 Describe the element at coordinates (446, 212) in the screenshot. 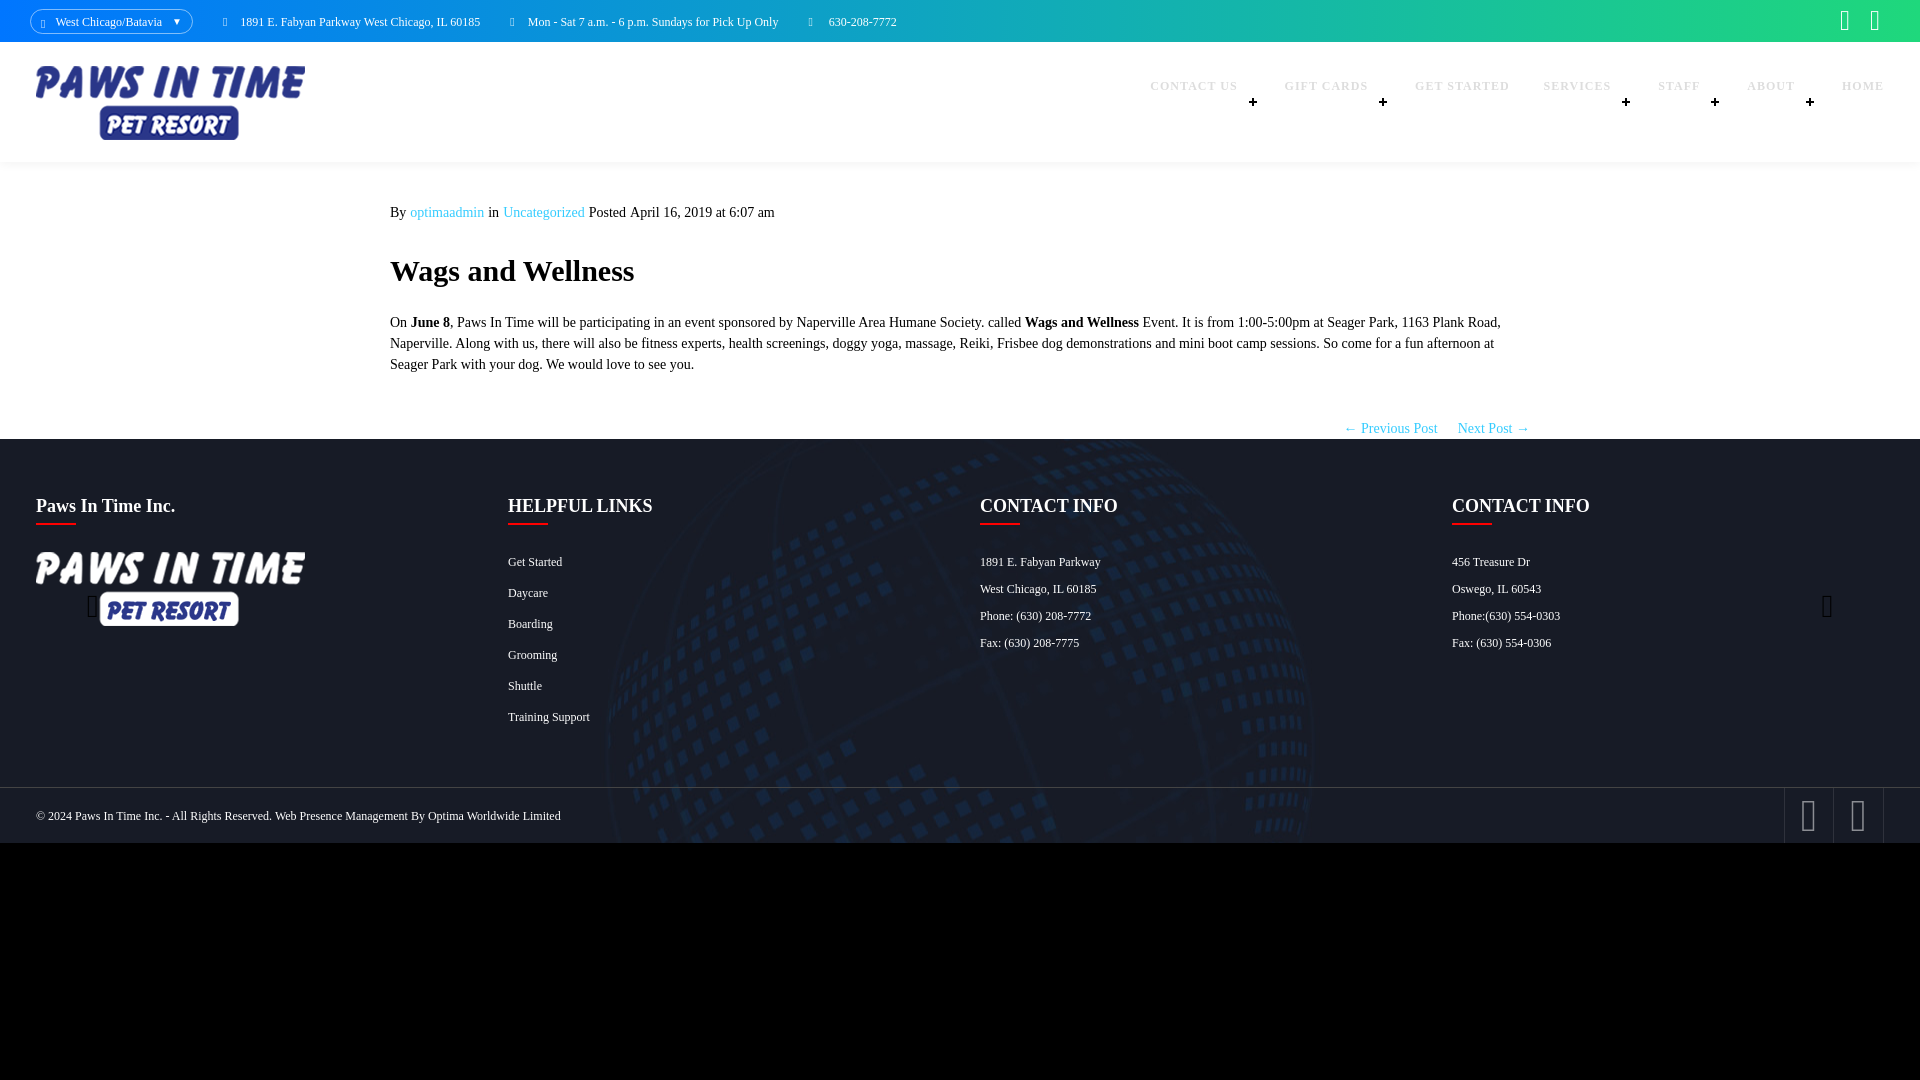

I see `optimaadmin` at that location.